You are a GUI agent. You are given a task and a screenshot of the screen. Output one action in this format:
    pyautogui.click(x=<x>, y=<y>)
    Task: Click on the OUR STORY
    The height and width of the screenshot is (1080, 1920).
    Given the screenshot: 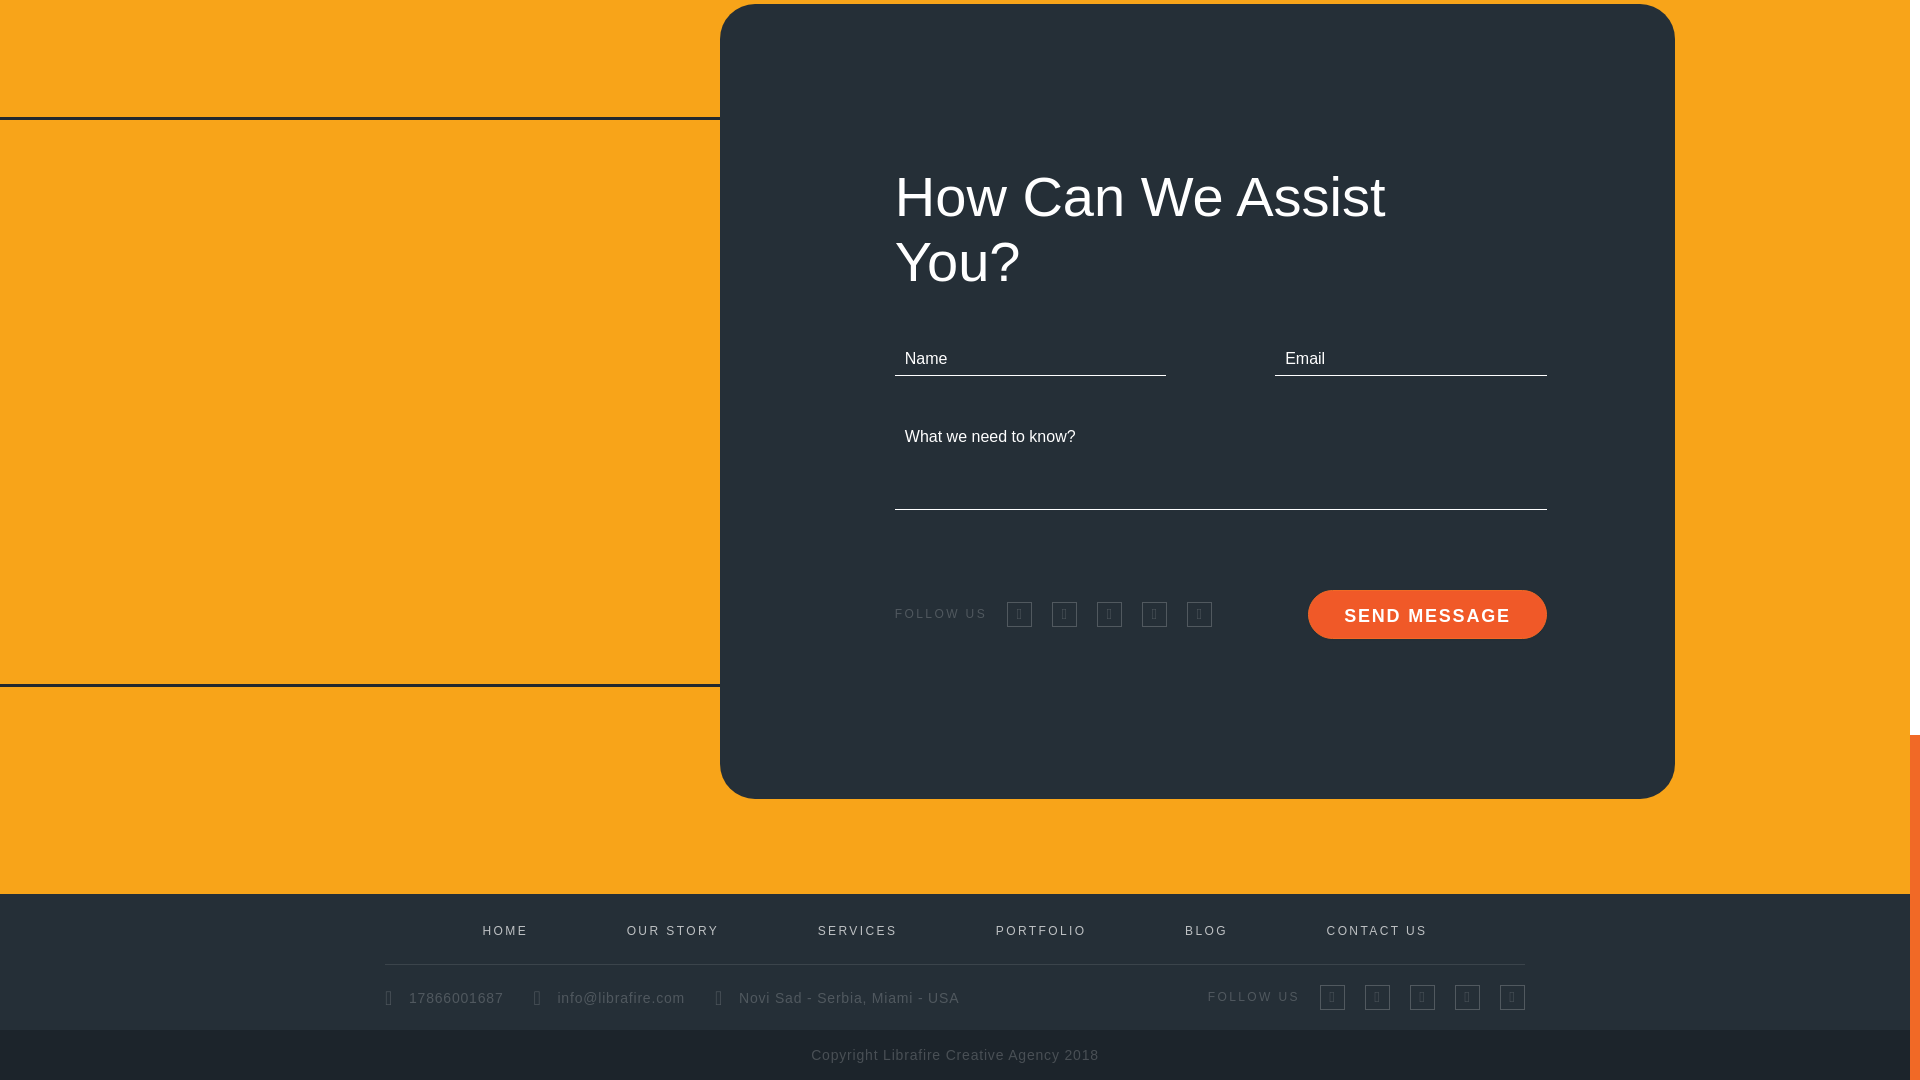 What is the action you would take?
    pyautogui.click(x=674, y=931)
    